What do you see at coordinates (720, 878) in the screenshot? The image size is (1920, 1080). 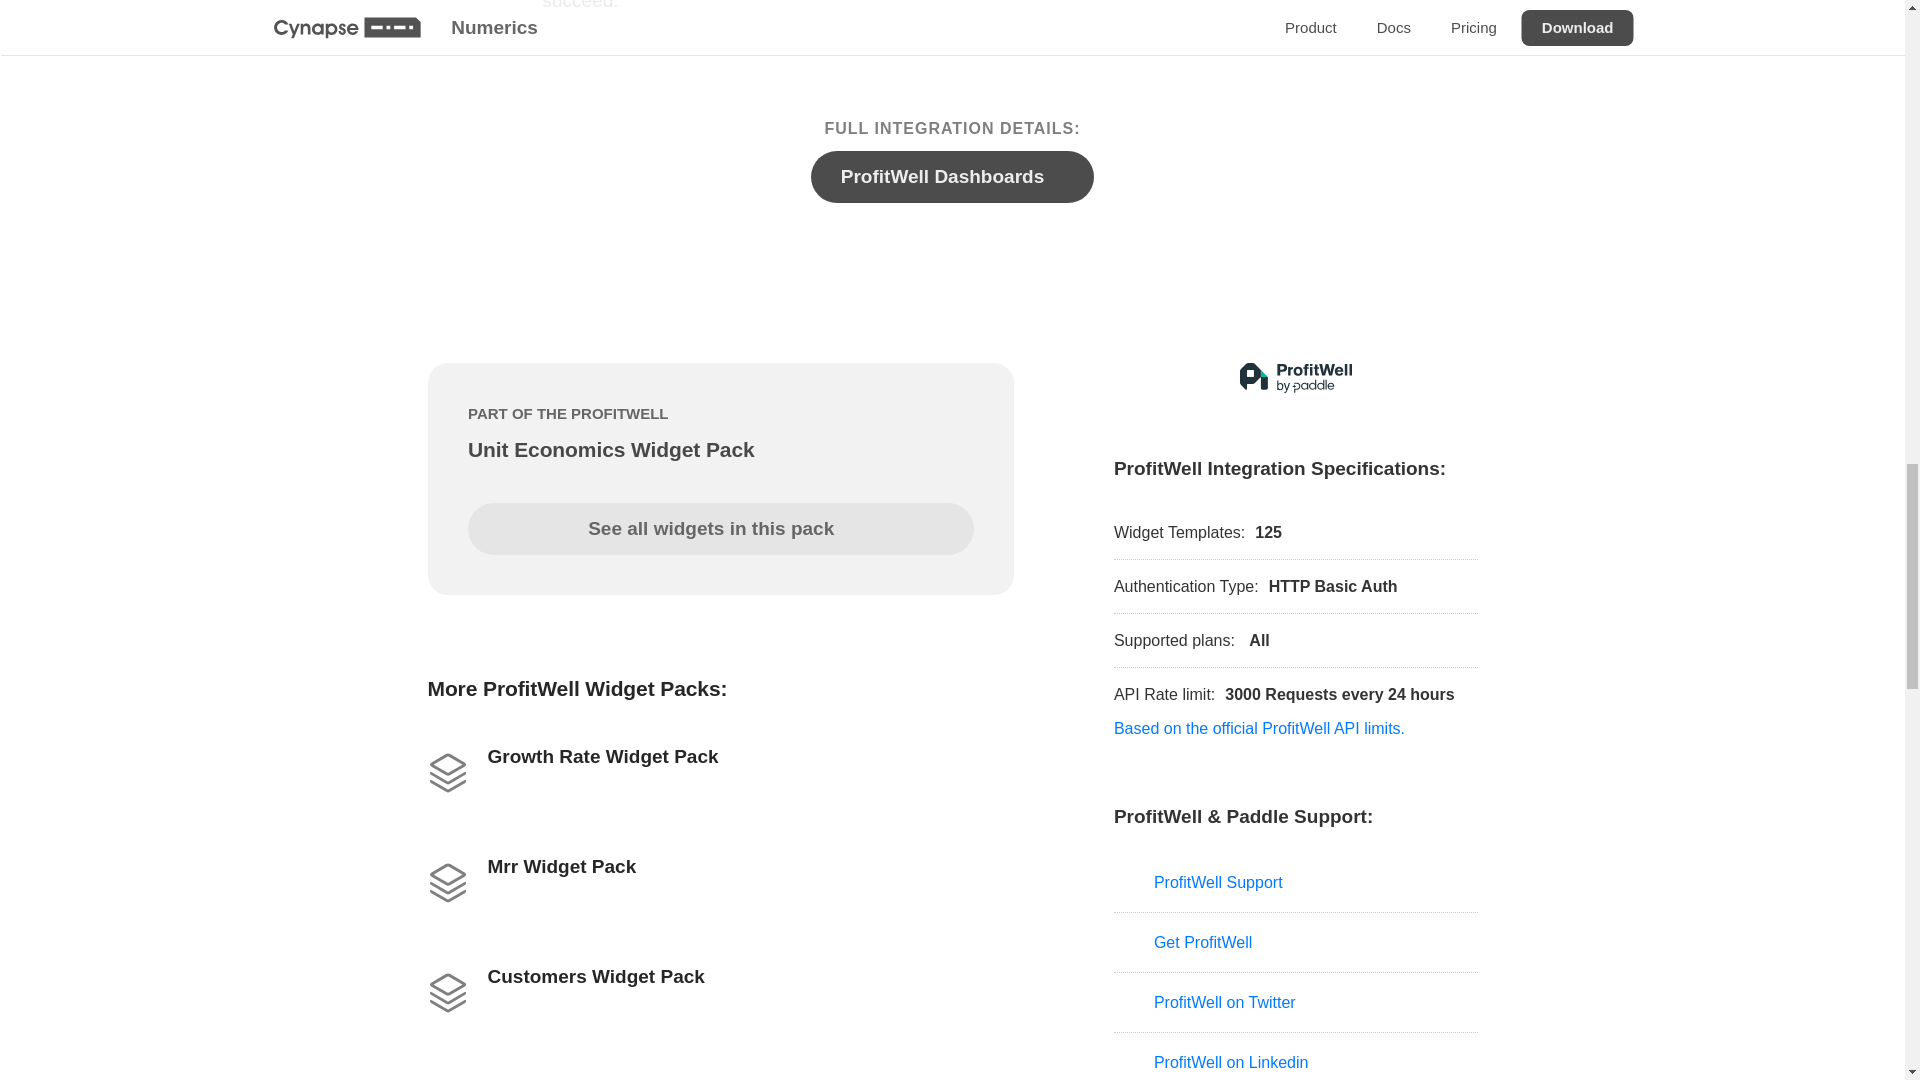 I see `Mrr Widget Pack` at bounding box center [720, 878].